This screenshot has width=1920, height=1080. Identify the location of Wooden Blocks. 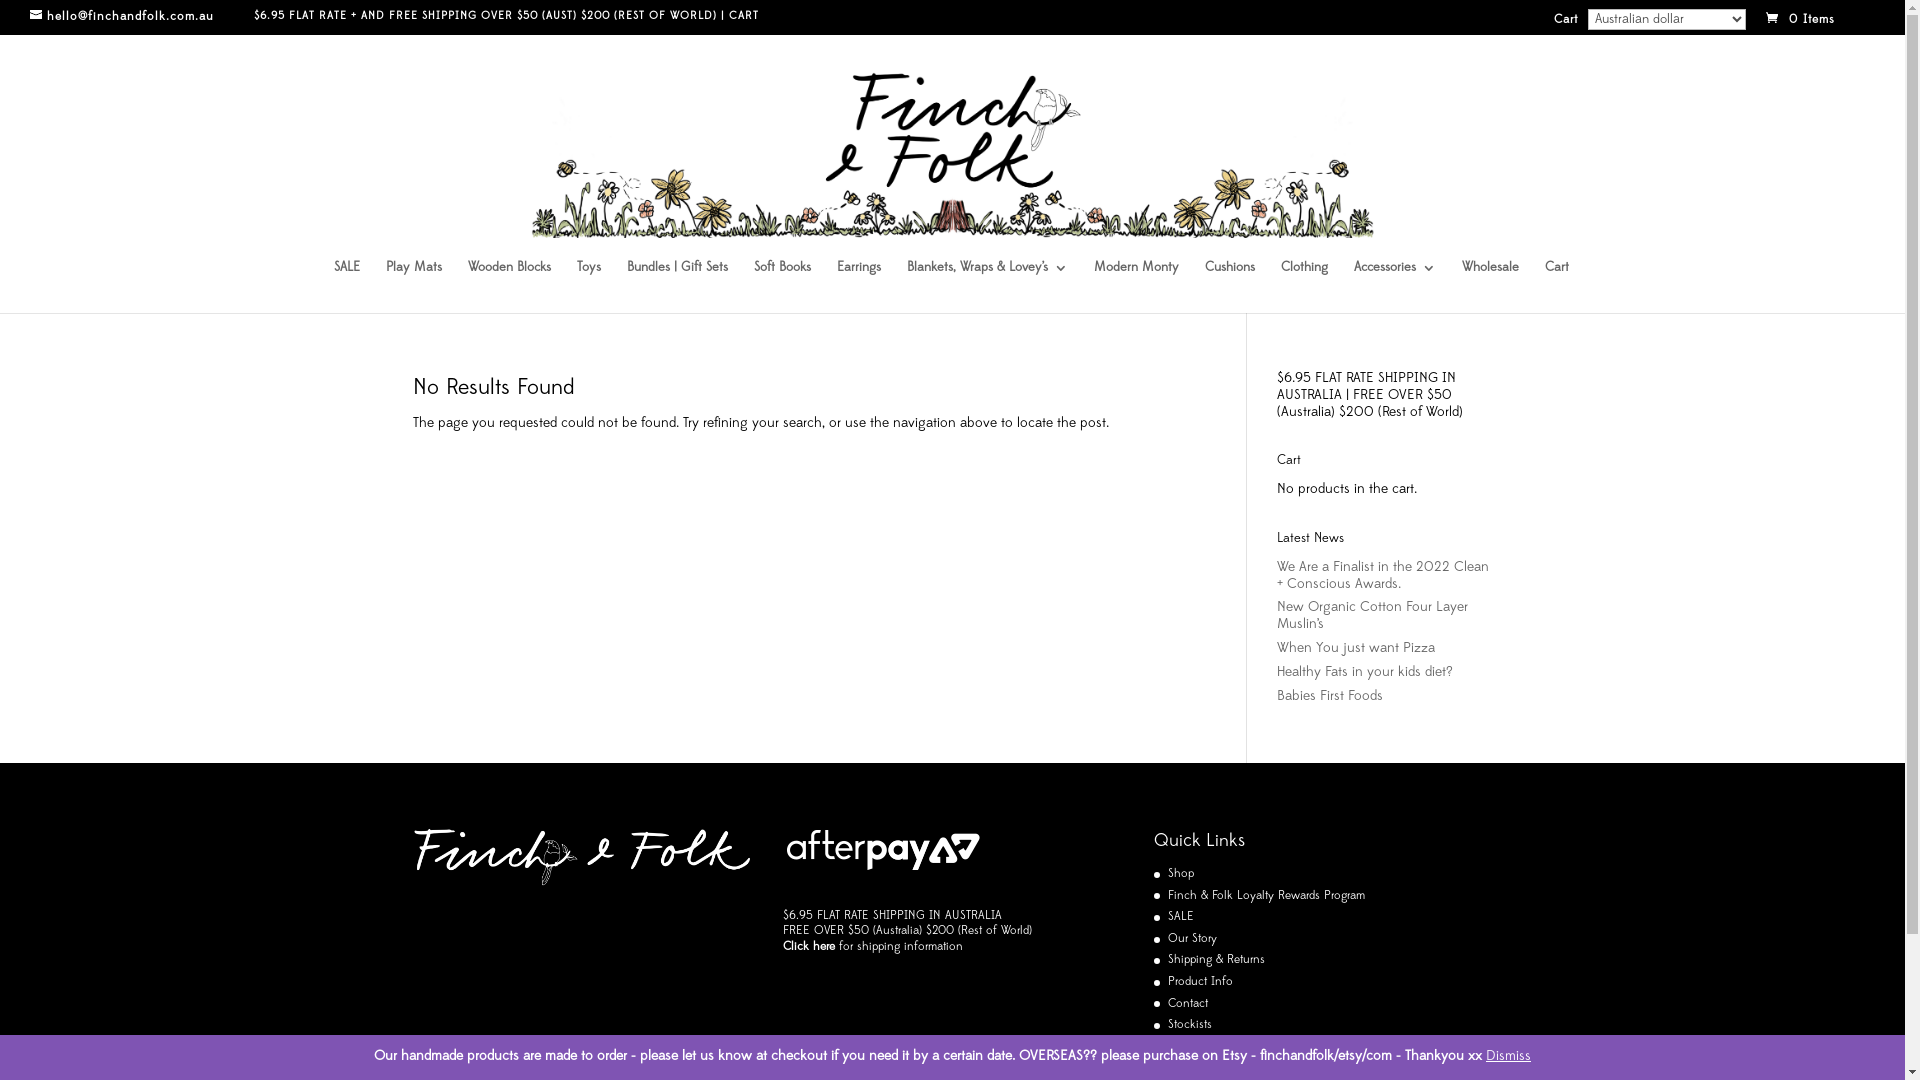
(510, 287).